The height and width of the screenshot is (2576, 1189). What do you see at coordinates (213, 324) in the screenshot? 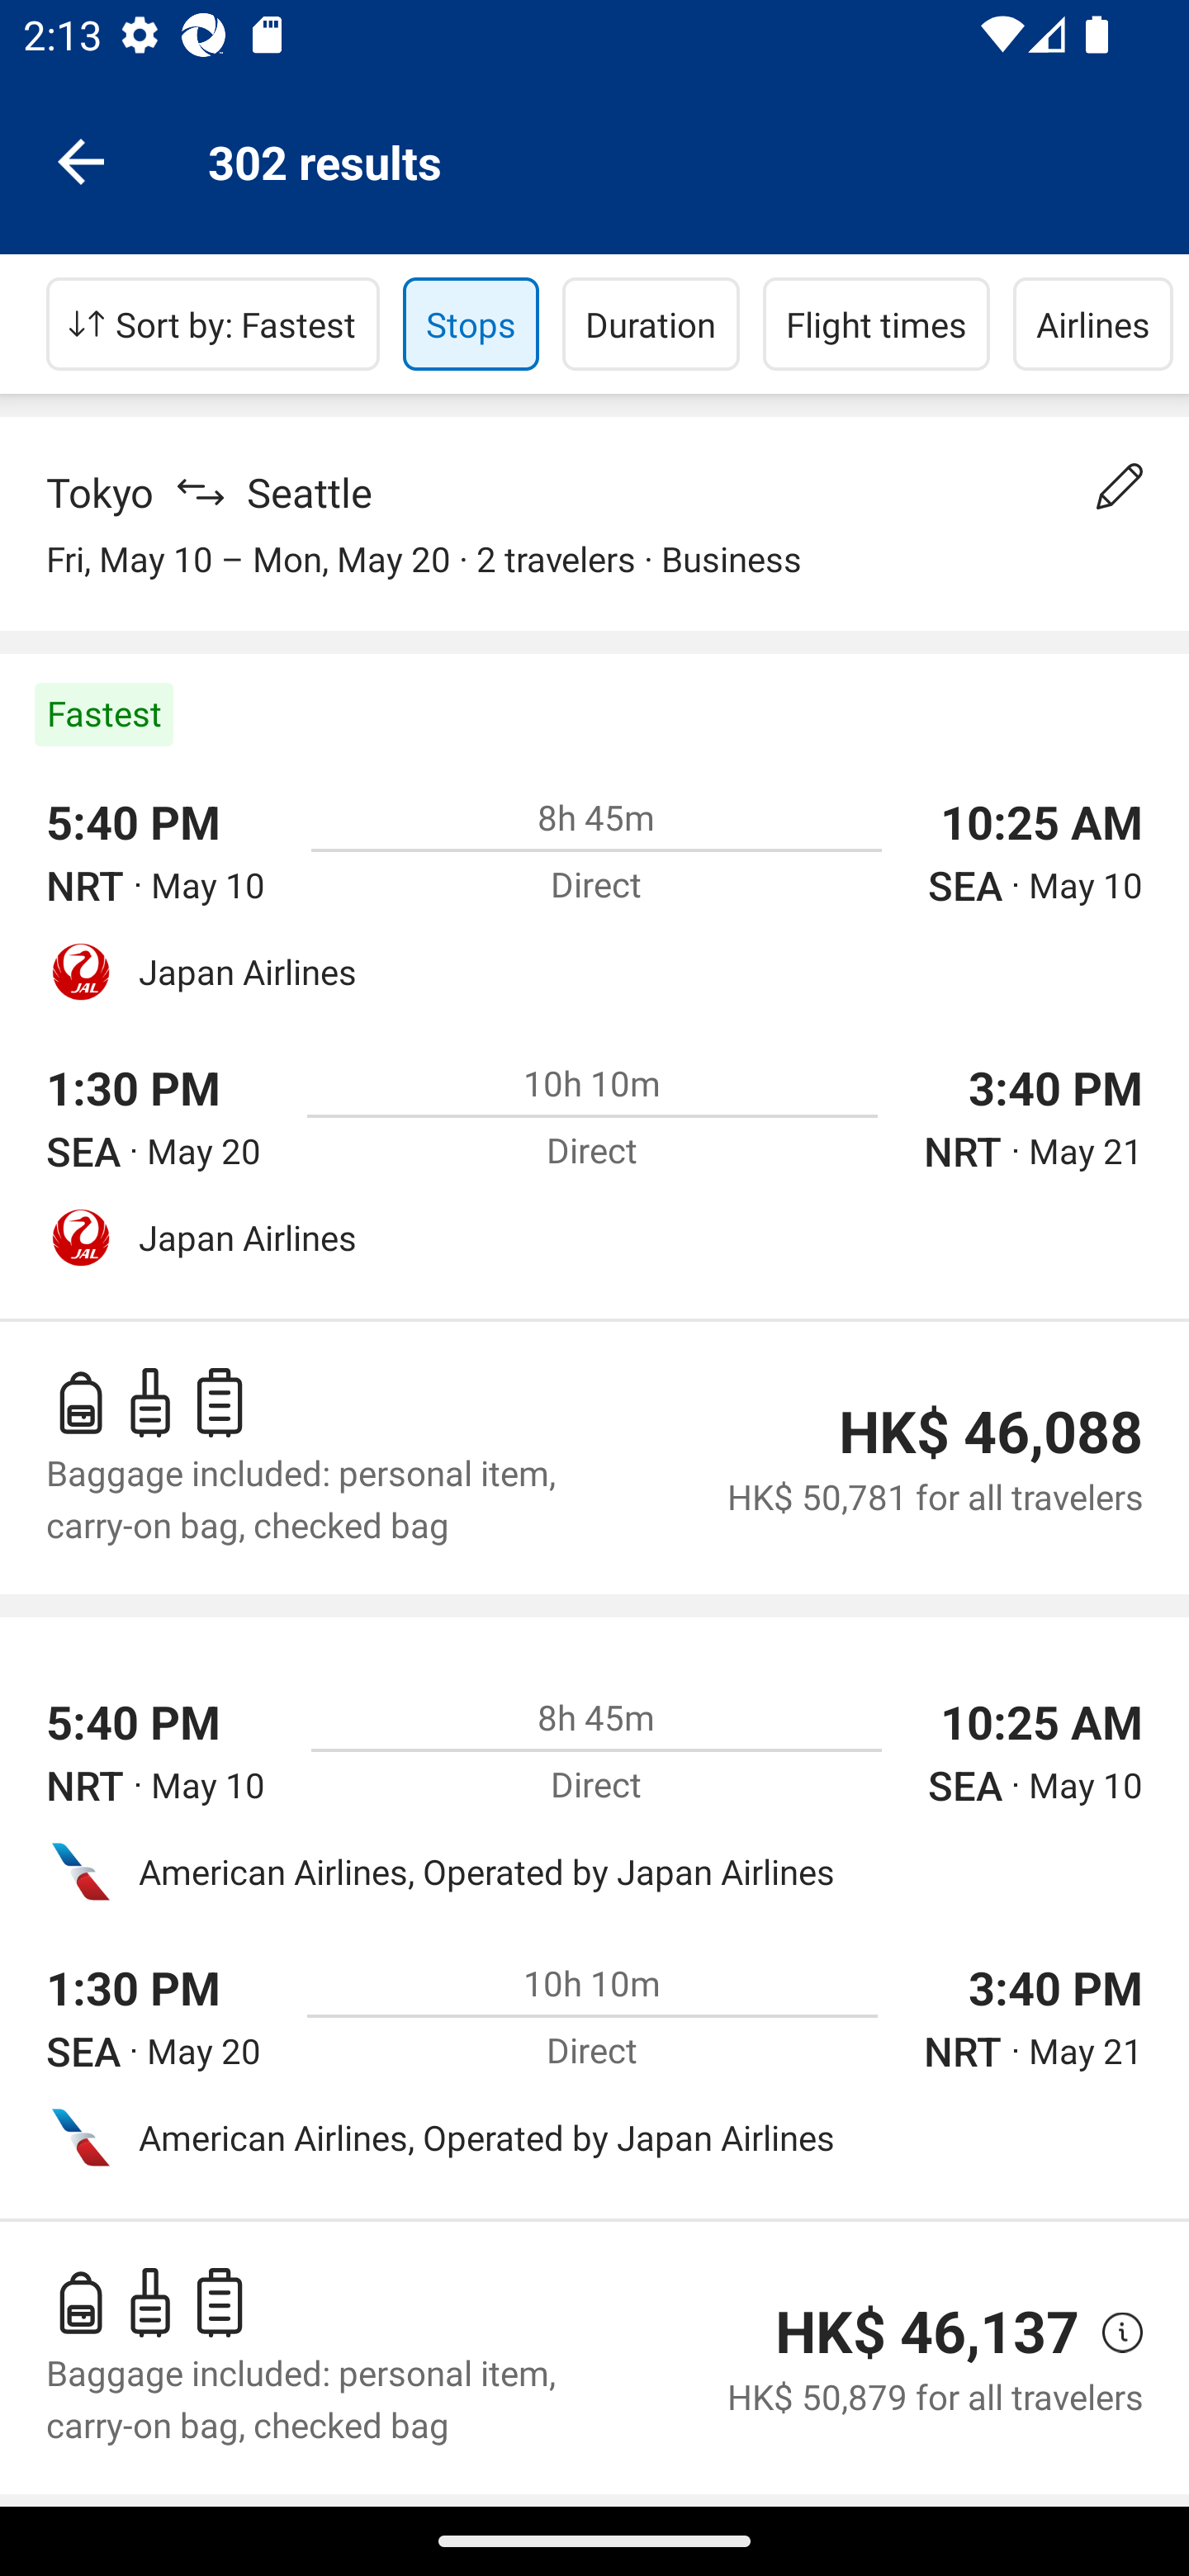
I see `Sort by: Fastest` at bounding box center [213, 324].